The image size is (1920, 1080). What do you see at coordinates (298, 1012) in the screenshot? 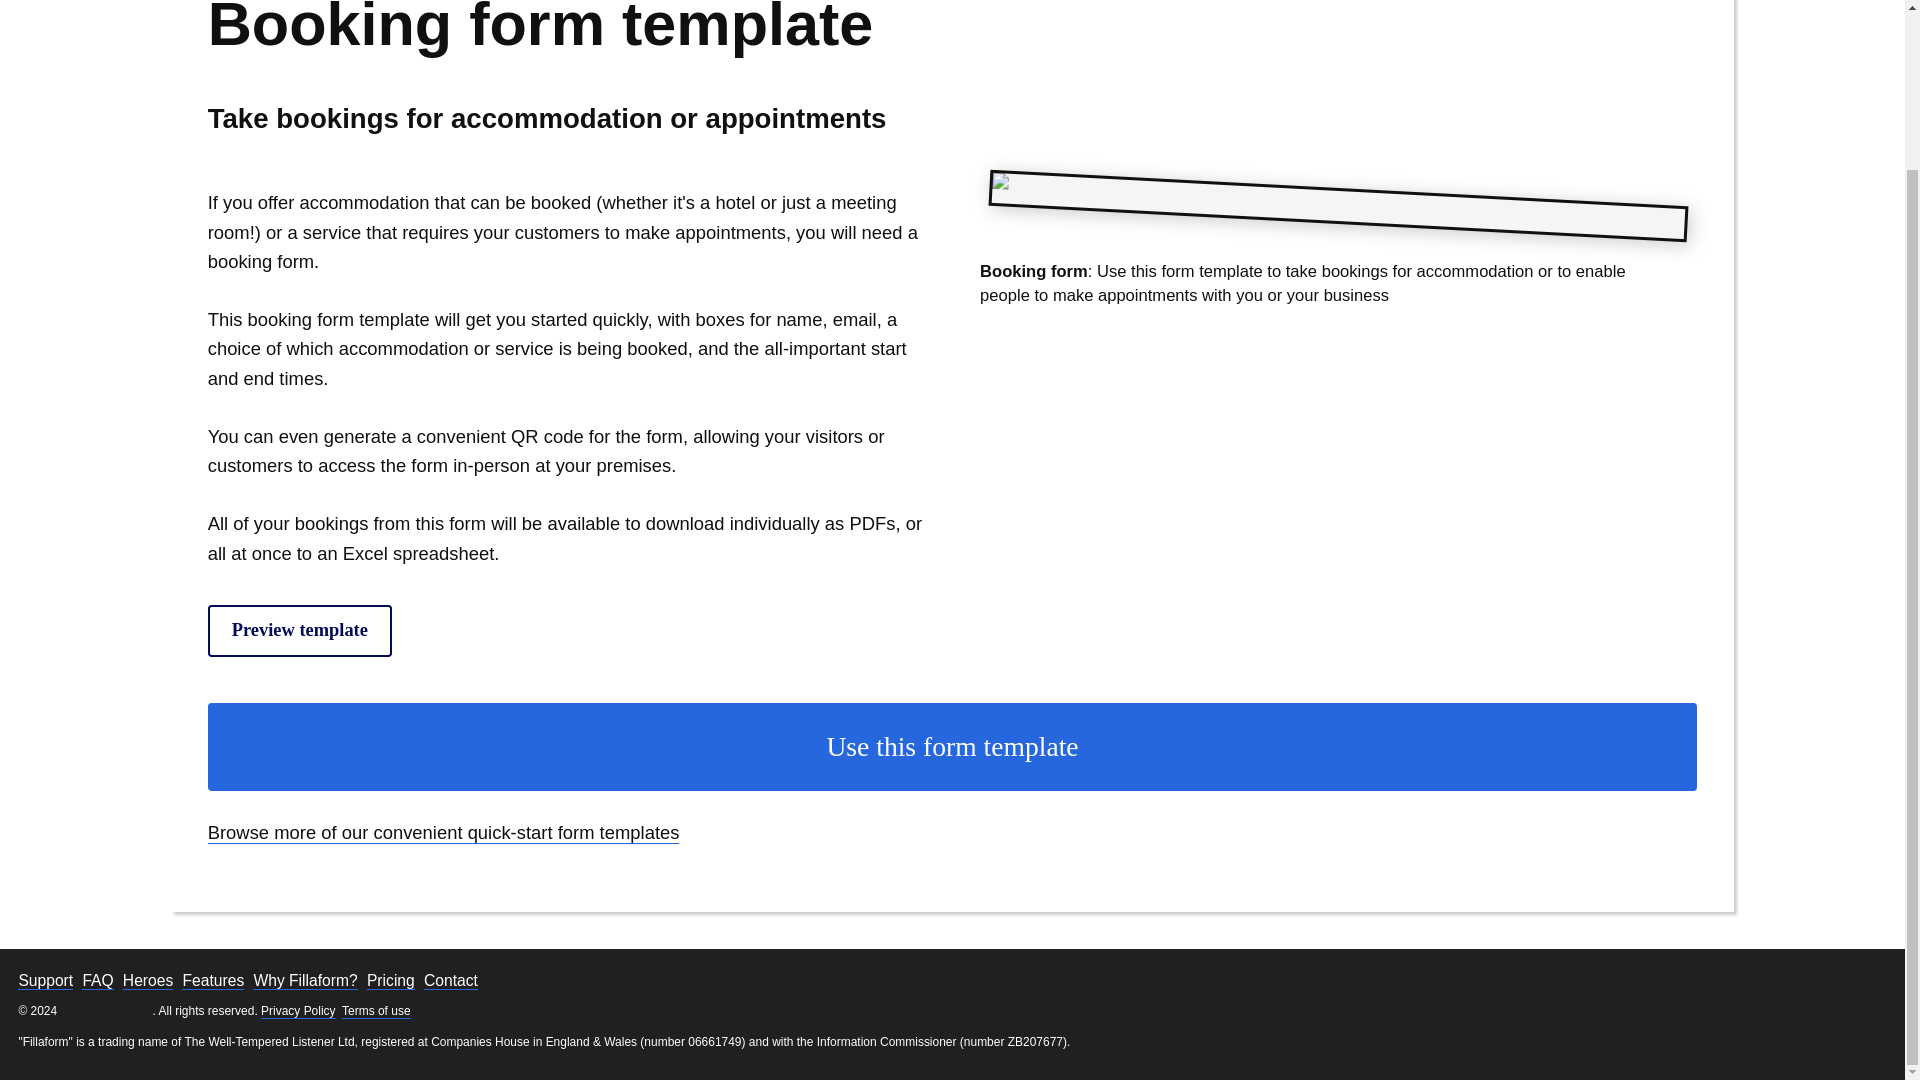
I see `Privacy Policy` at bounding box center [298, 1012].